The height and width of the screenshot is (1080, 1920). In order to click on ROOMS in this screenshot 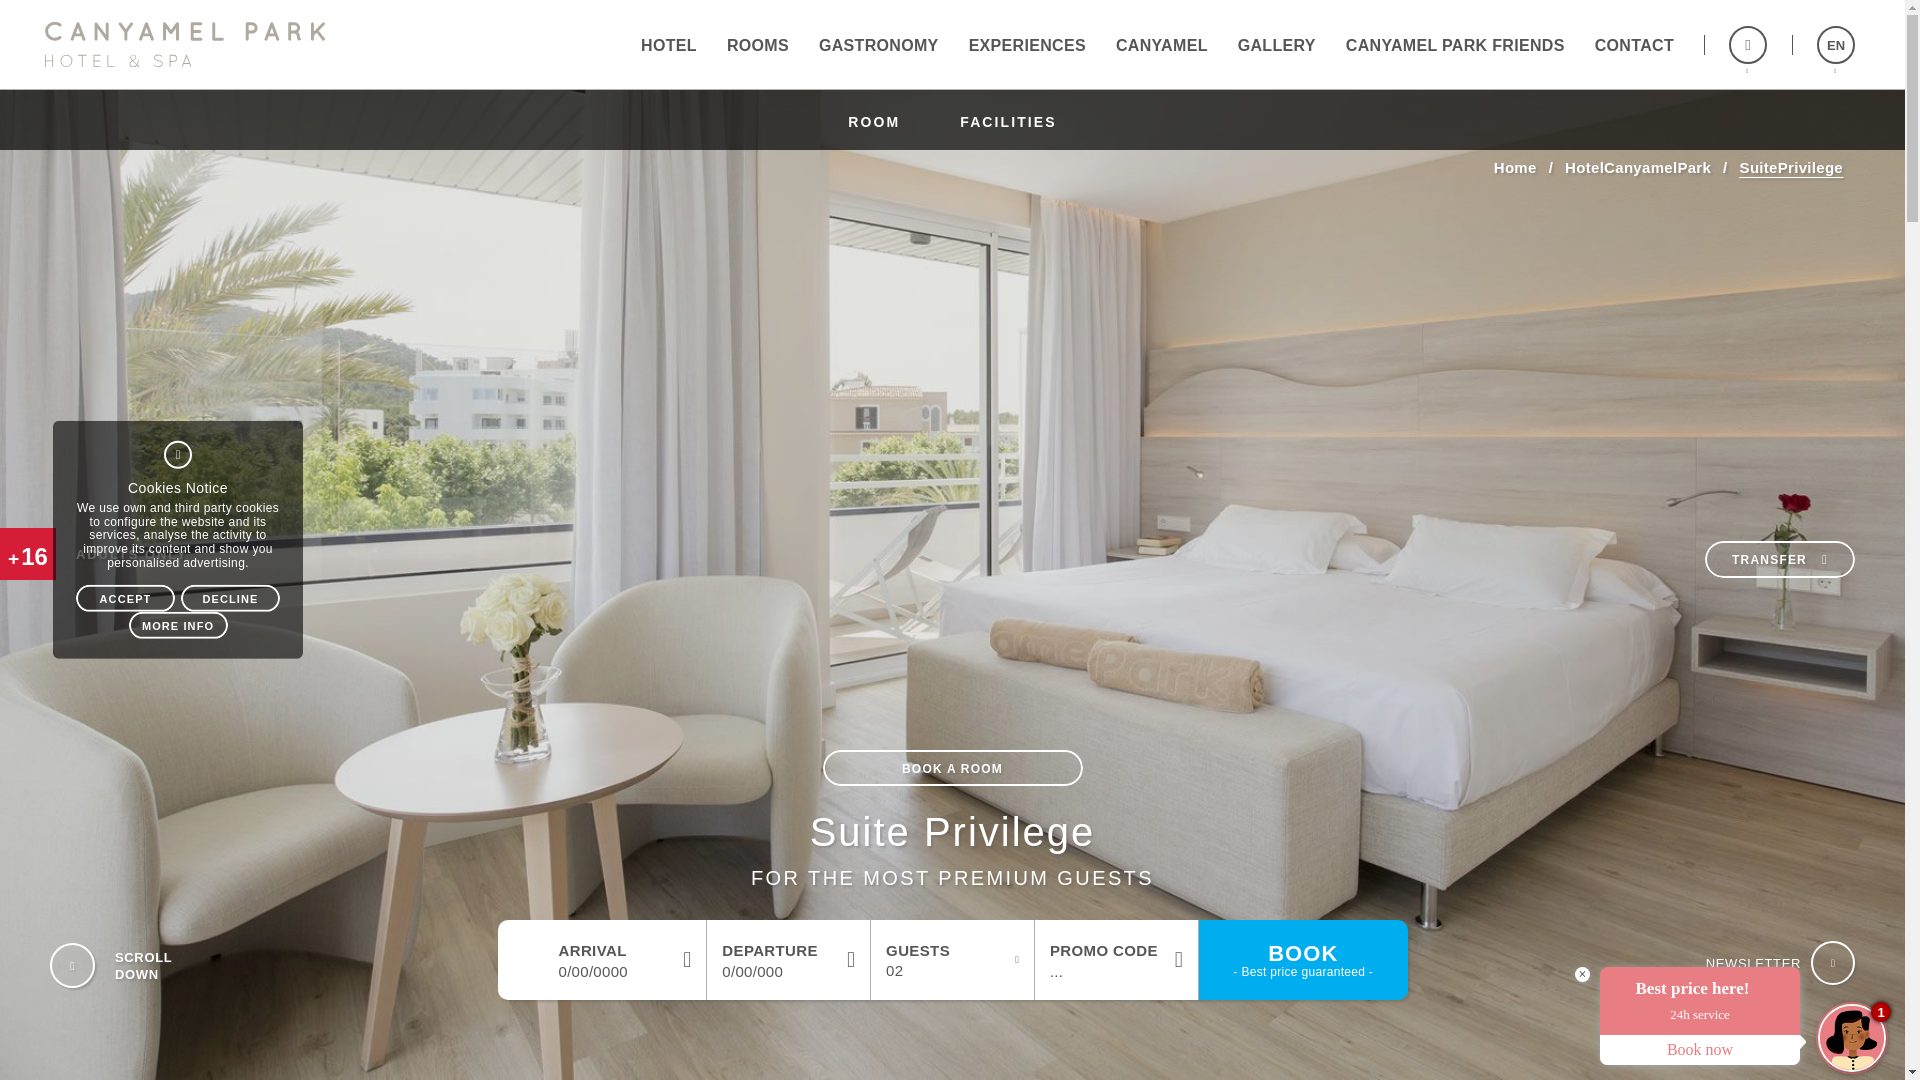, I will do `click(1276, 43)`.